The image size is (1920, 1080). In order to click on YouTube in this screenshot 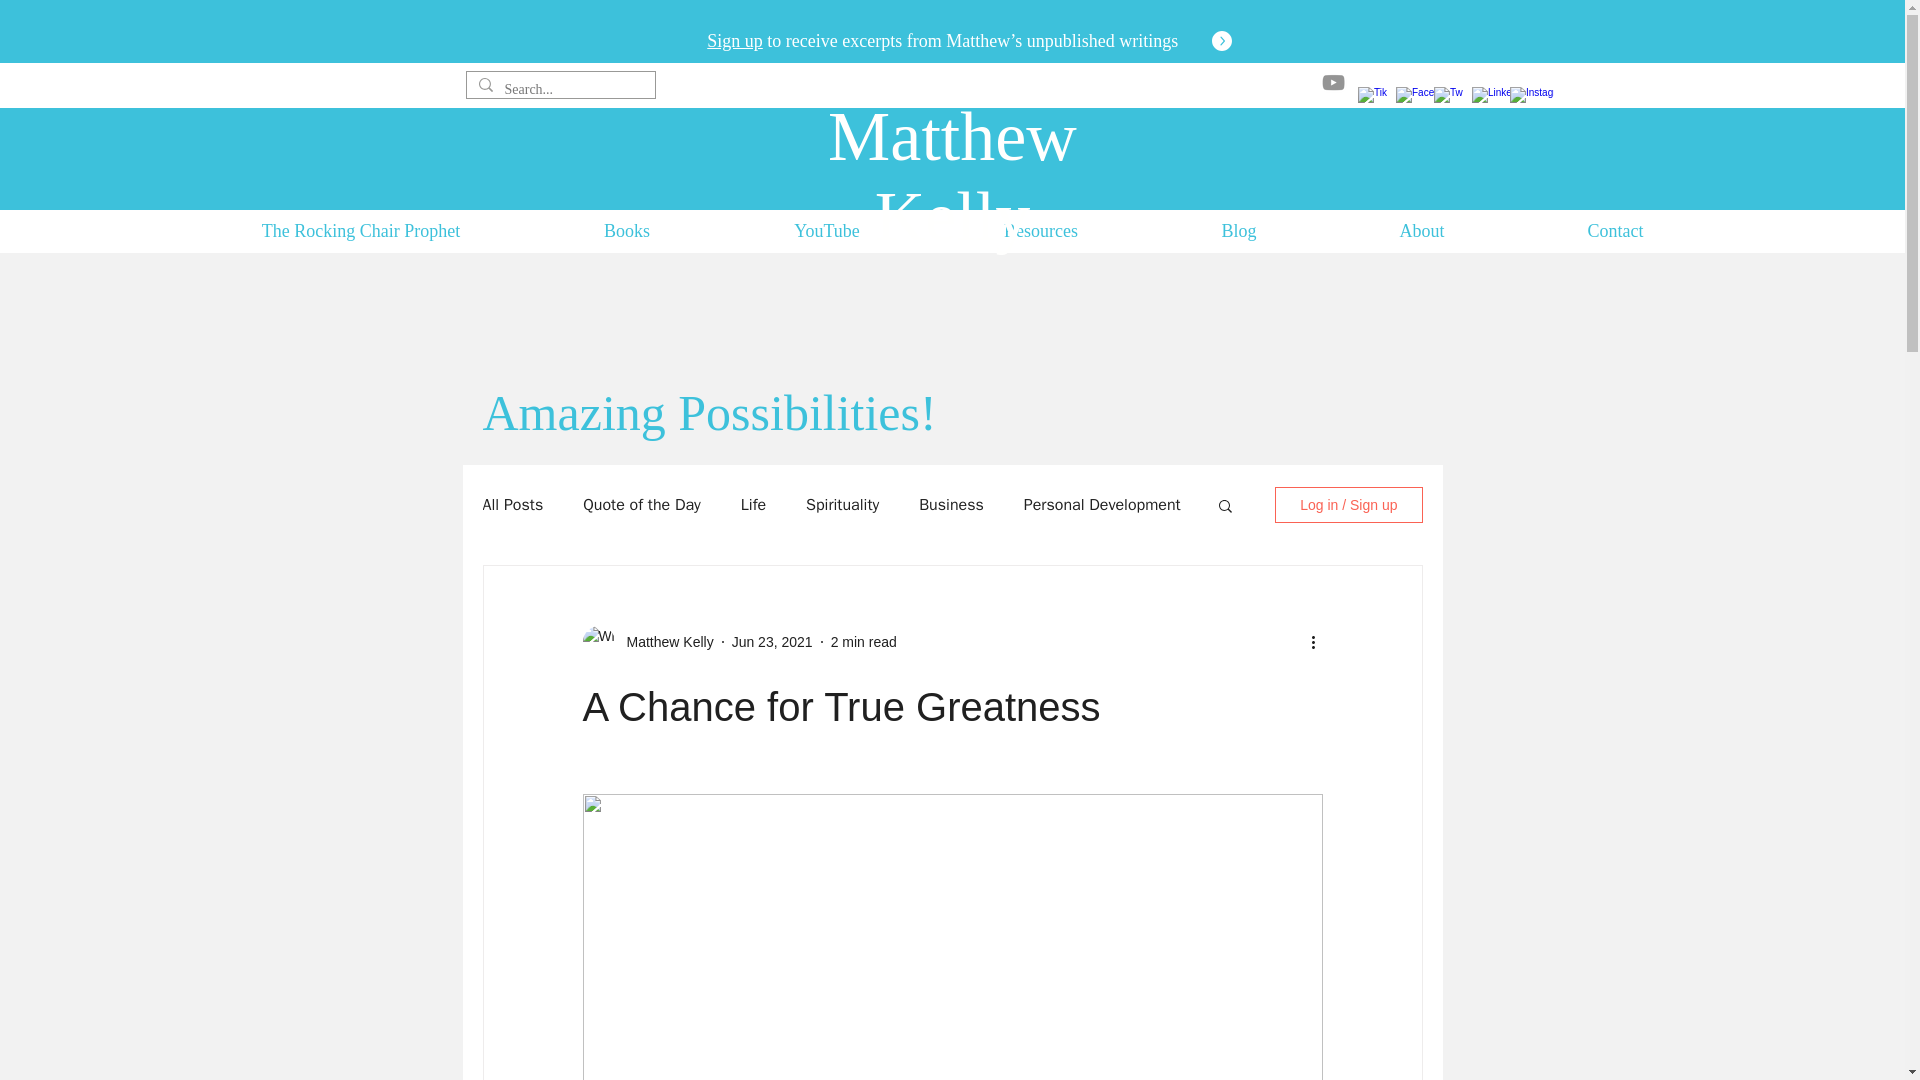, I will do `click(826, 226)`.